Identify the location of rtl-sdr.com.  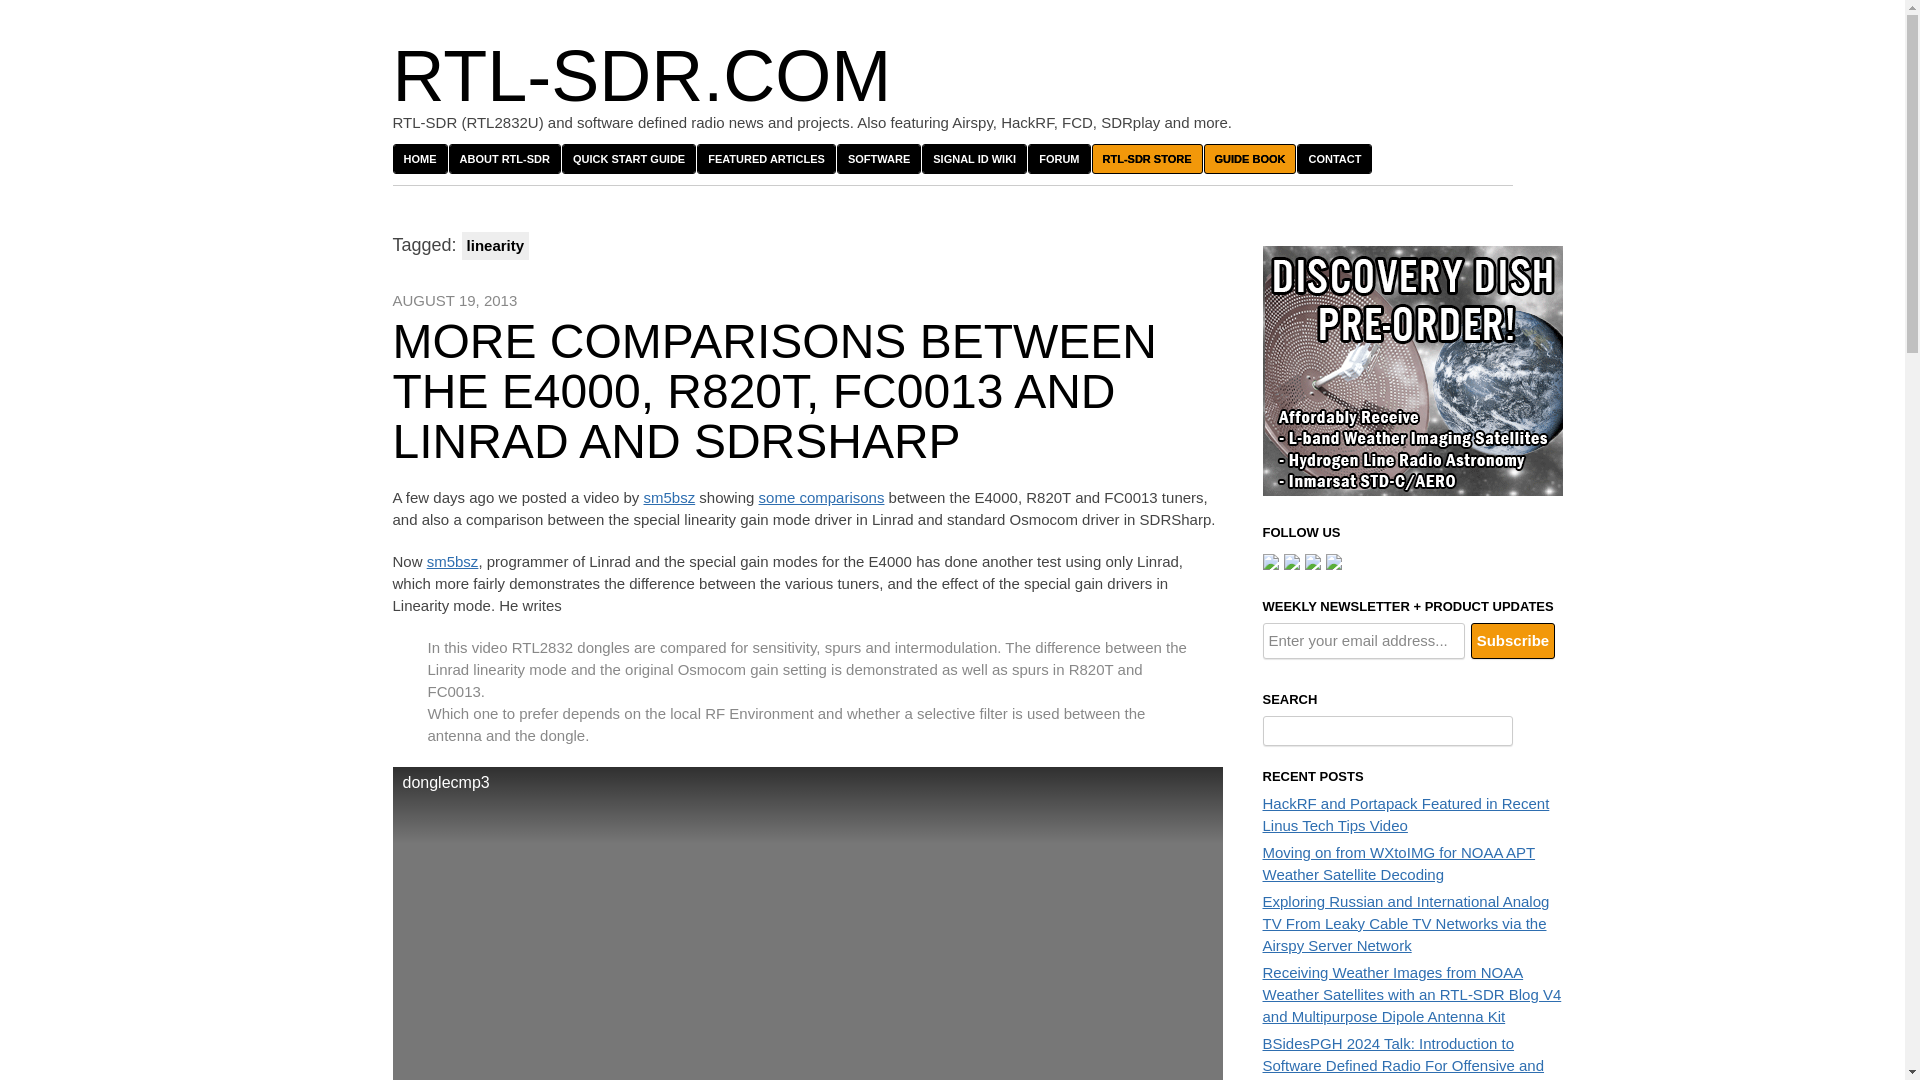
(640, 75).